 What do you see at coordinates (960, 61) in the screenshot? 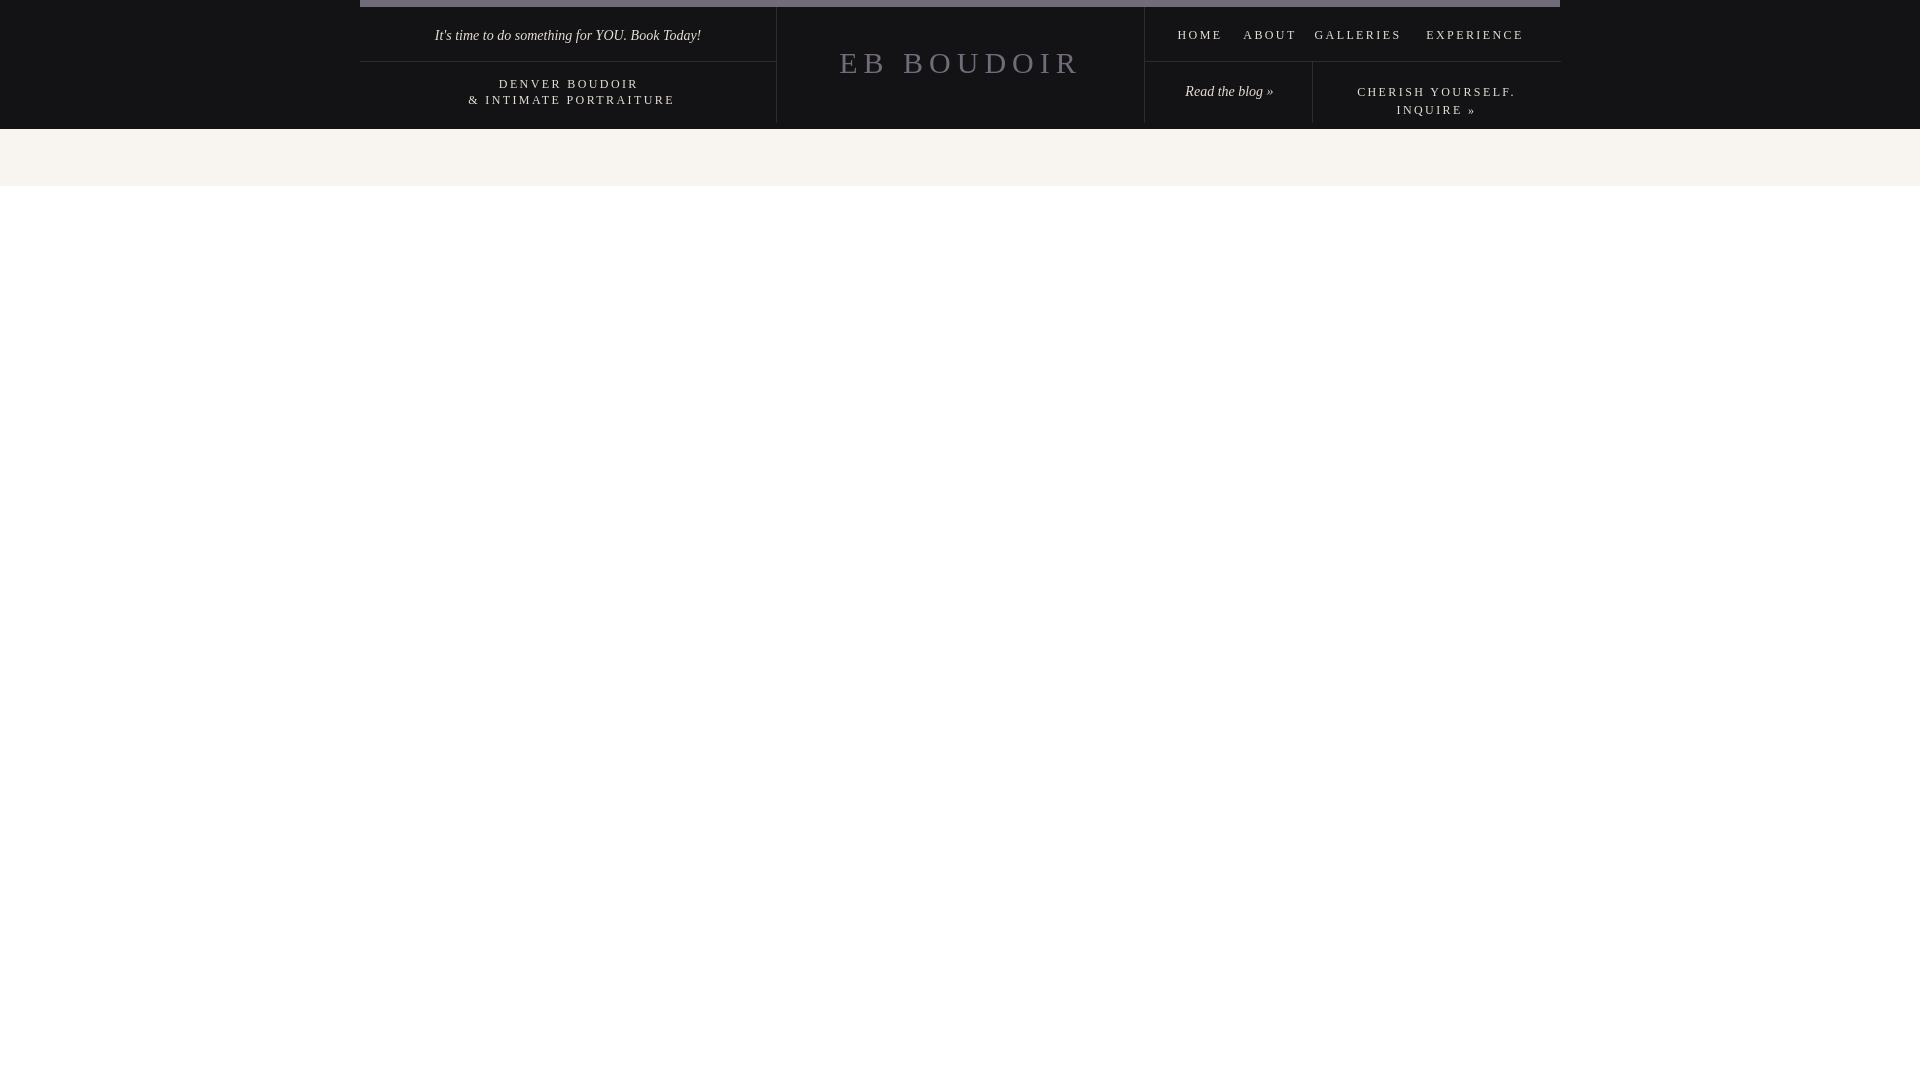
I see `EB BOUDOIR` at bounding box center [960, 61].